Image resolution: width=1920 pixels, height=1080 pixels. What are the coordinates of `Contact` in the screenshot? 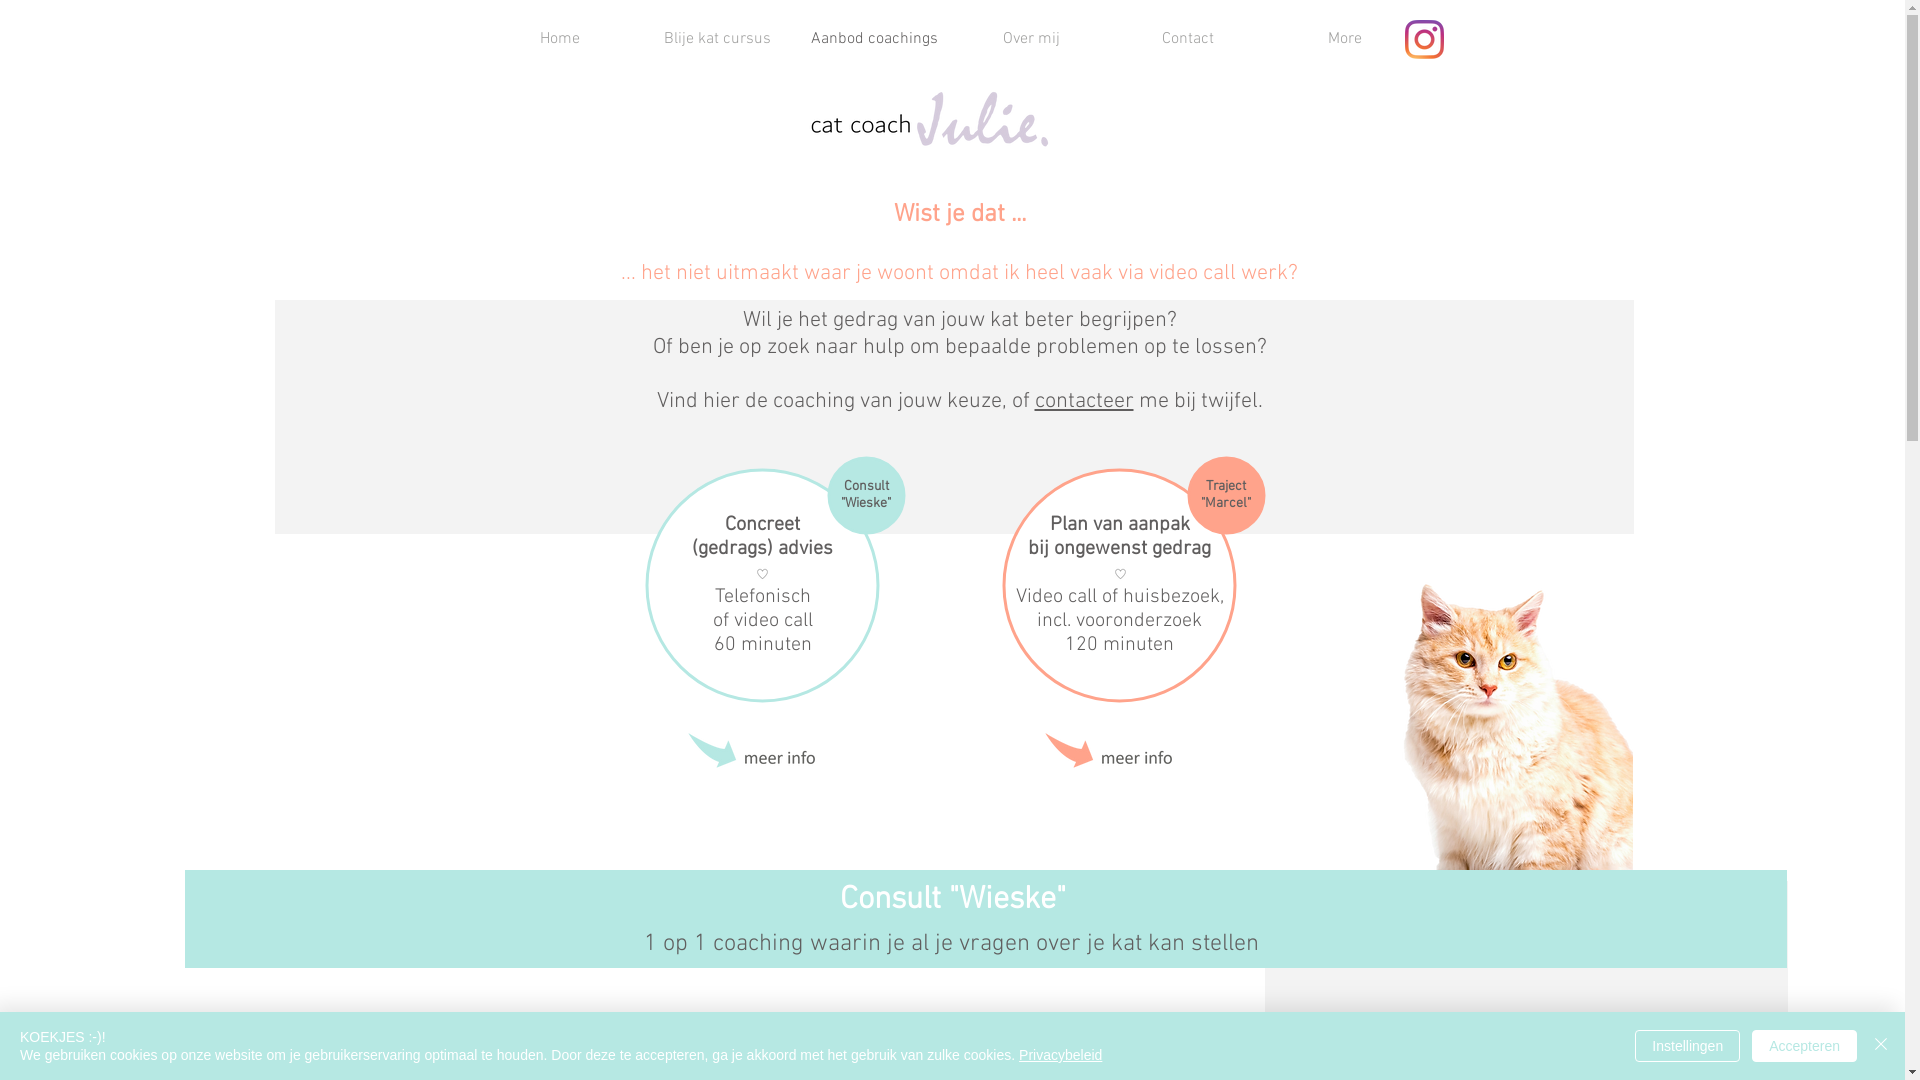 It's located at (1188, 40).